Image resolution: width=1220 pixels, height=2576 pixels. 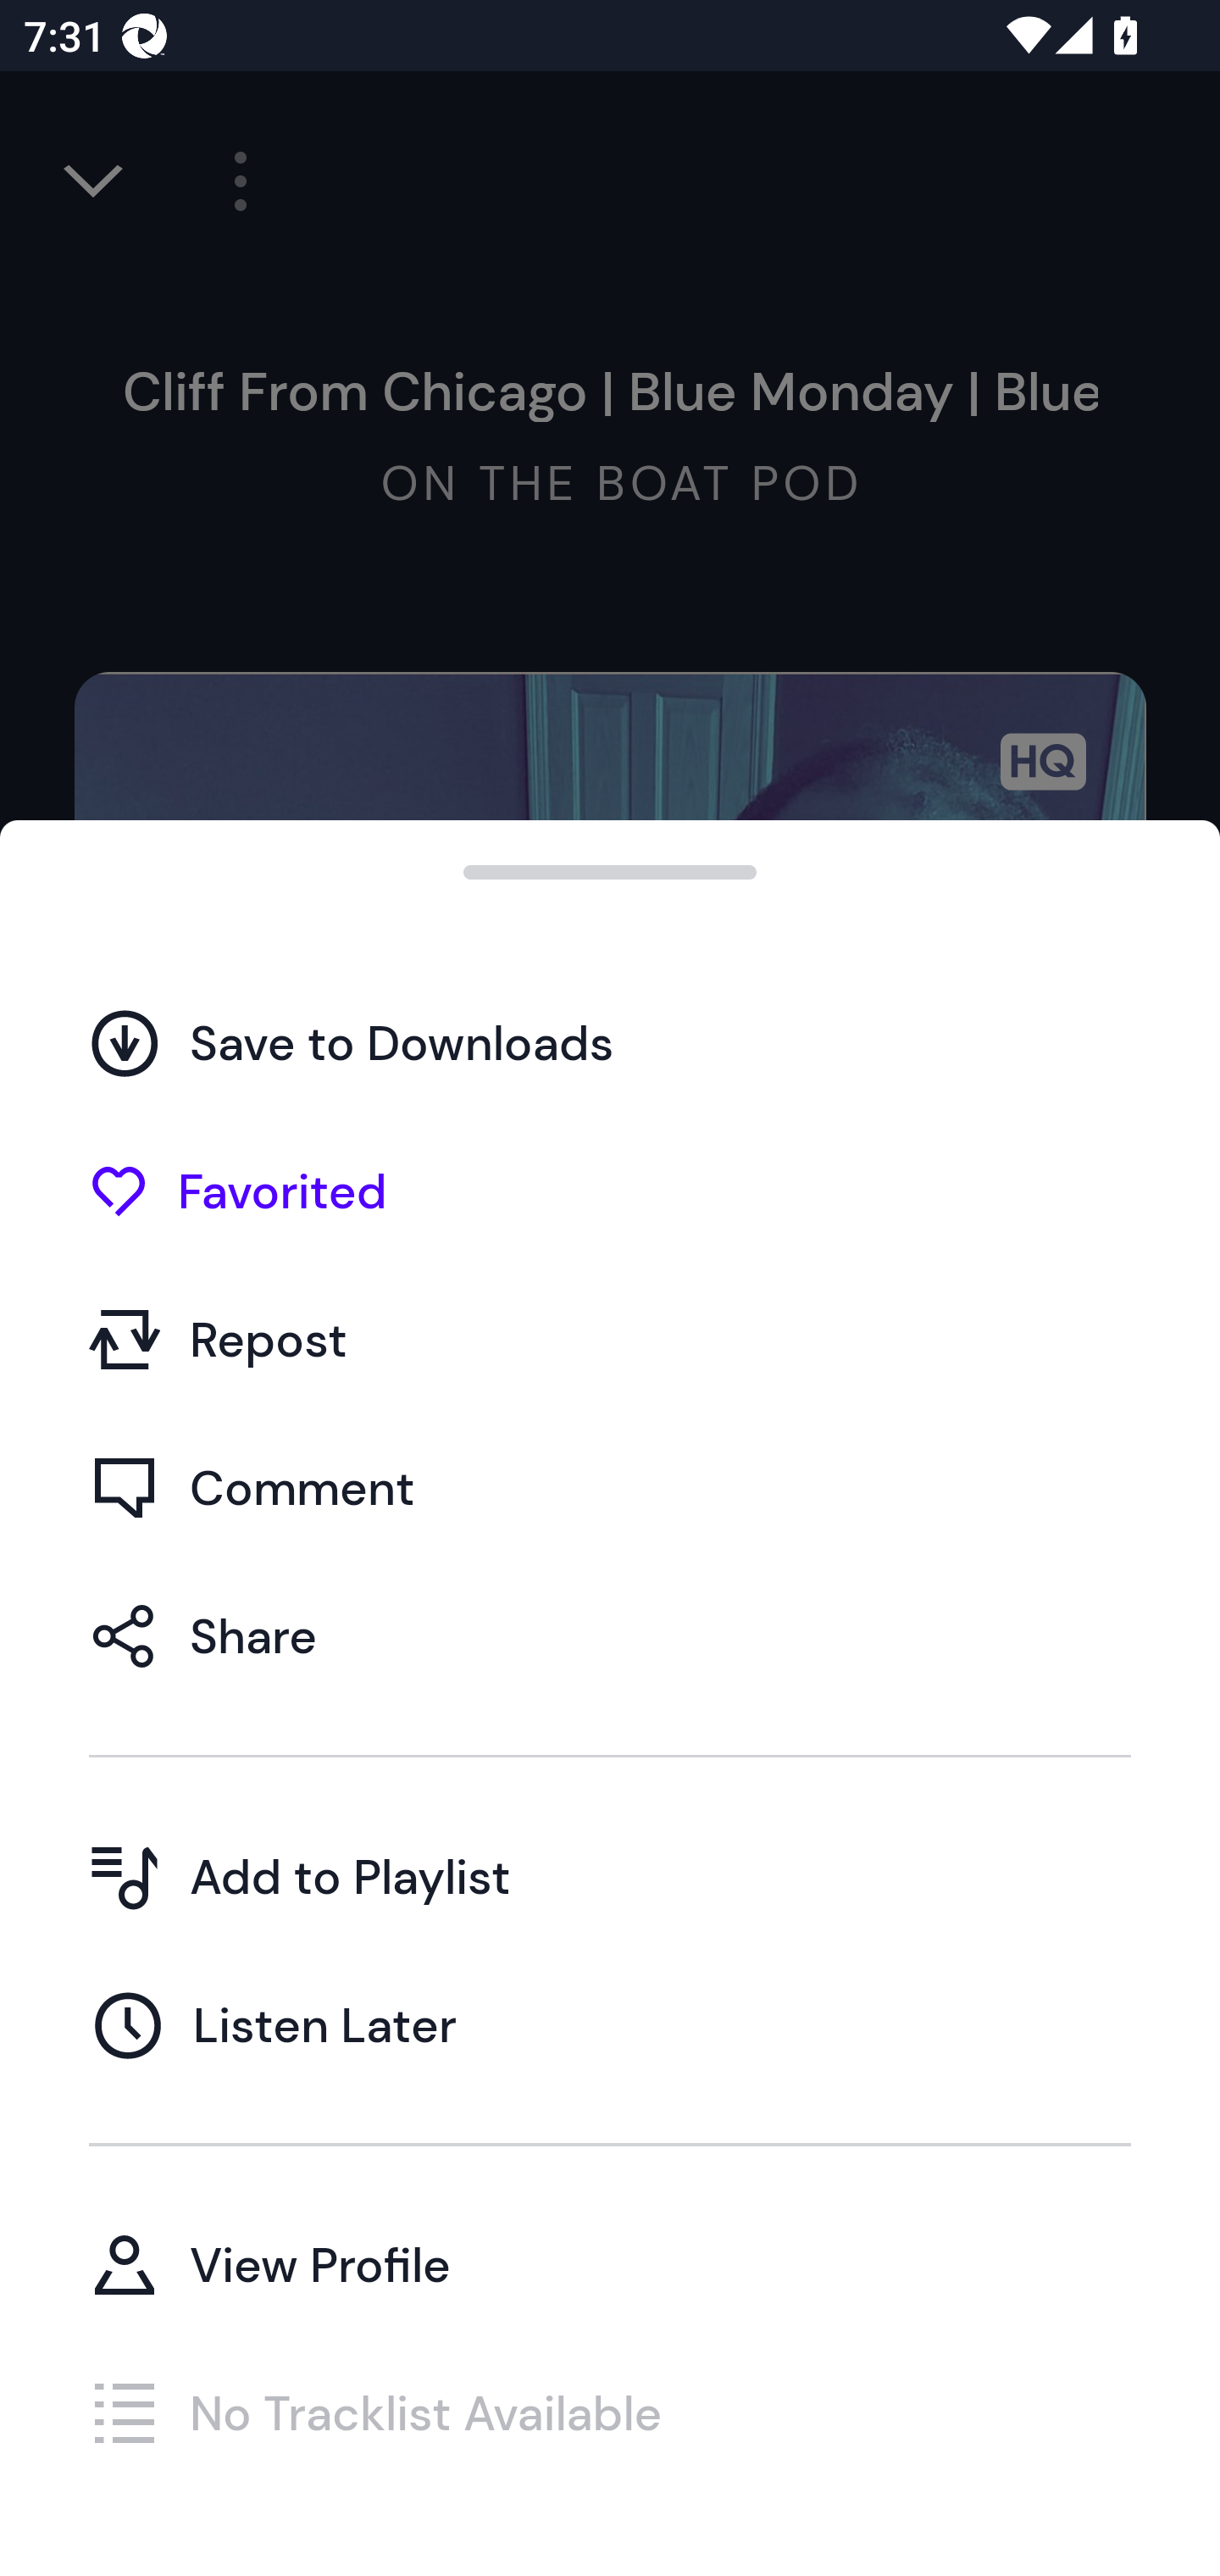 I want to click on No Tracklist Available, so click(x=610, y=2412).